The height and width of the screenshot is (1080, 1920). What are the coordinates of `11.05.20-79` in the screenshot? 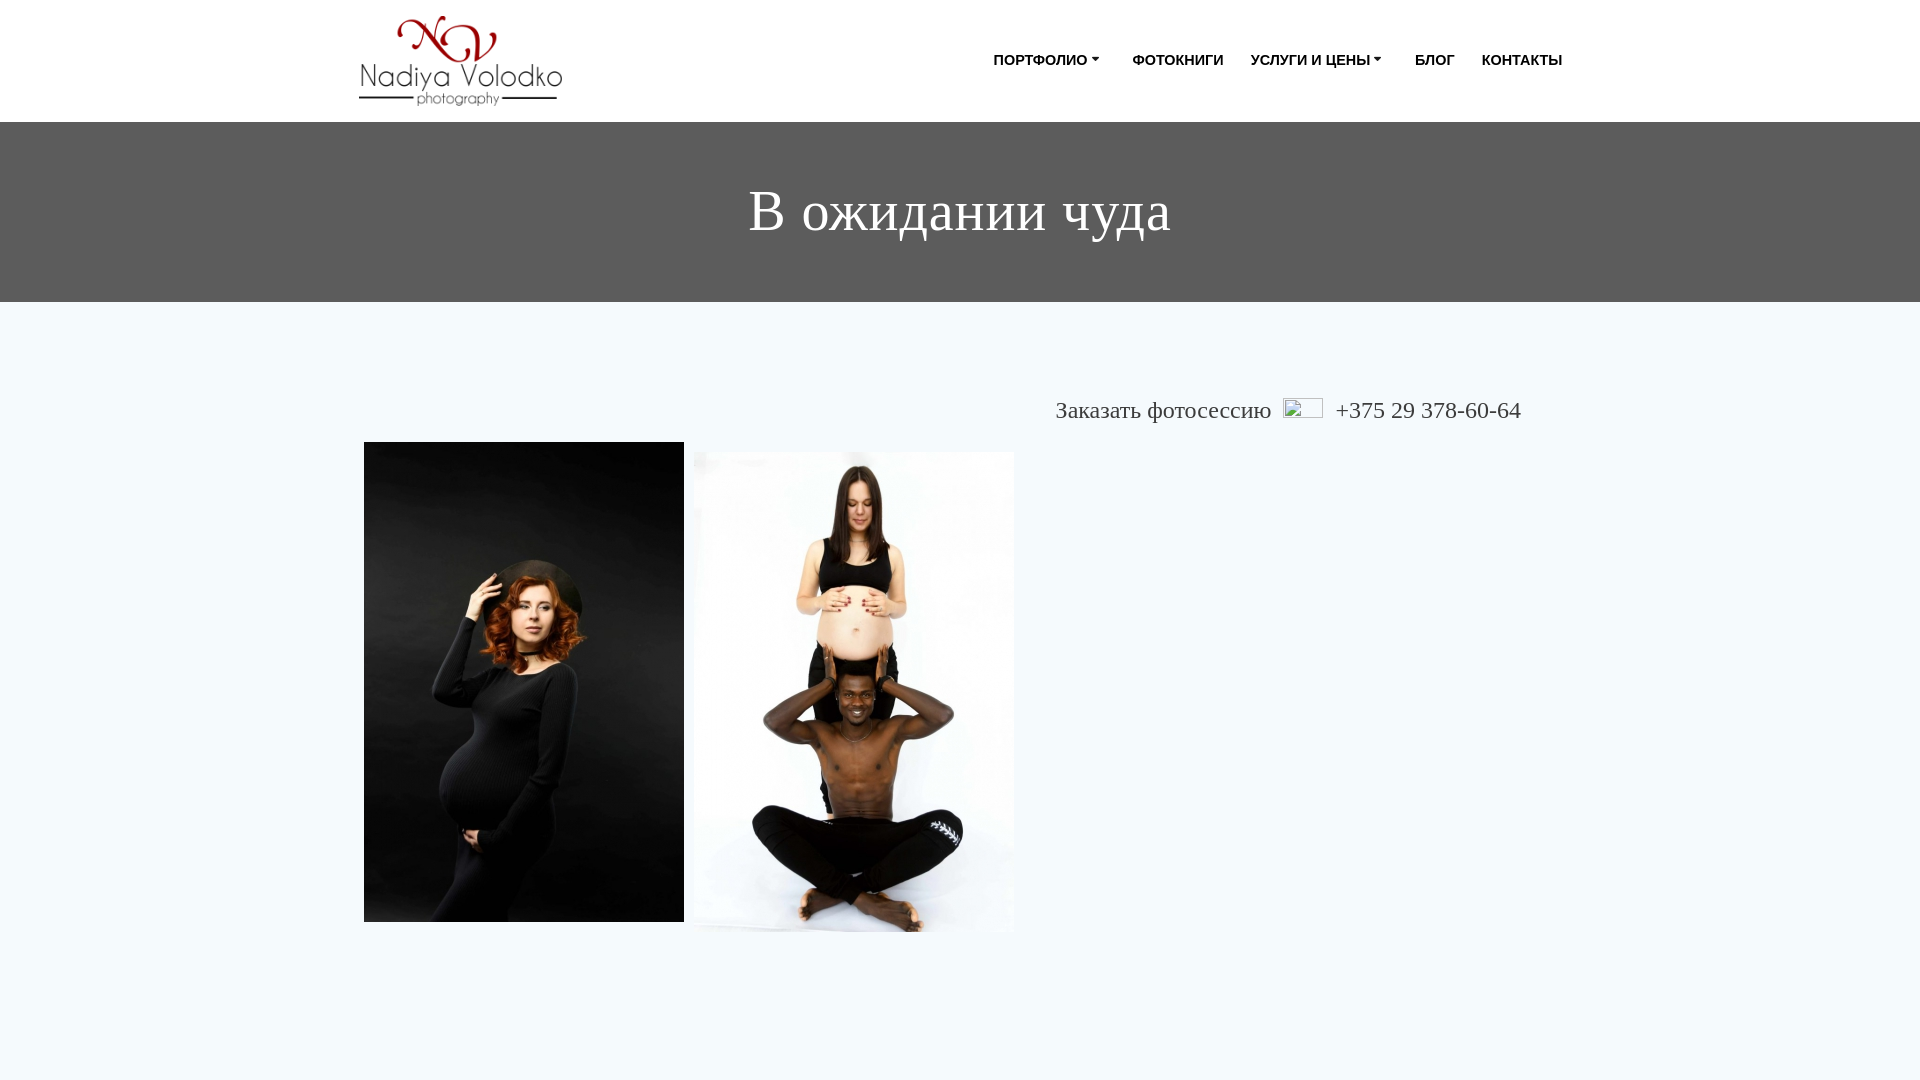 It's located at (694, 496).